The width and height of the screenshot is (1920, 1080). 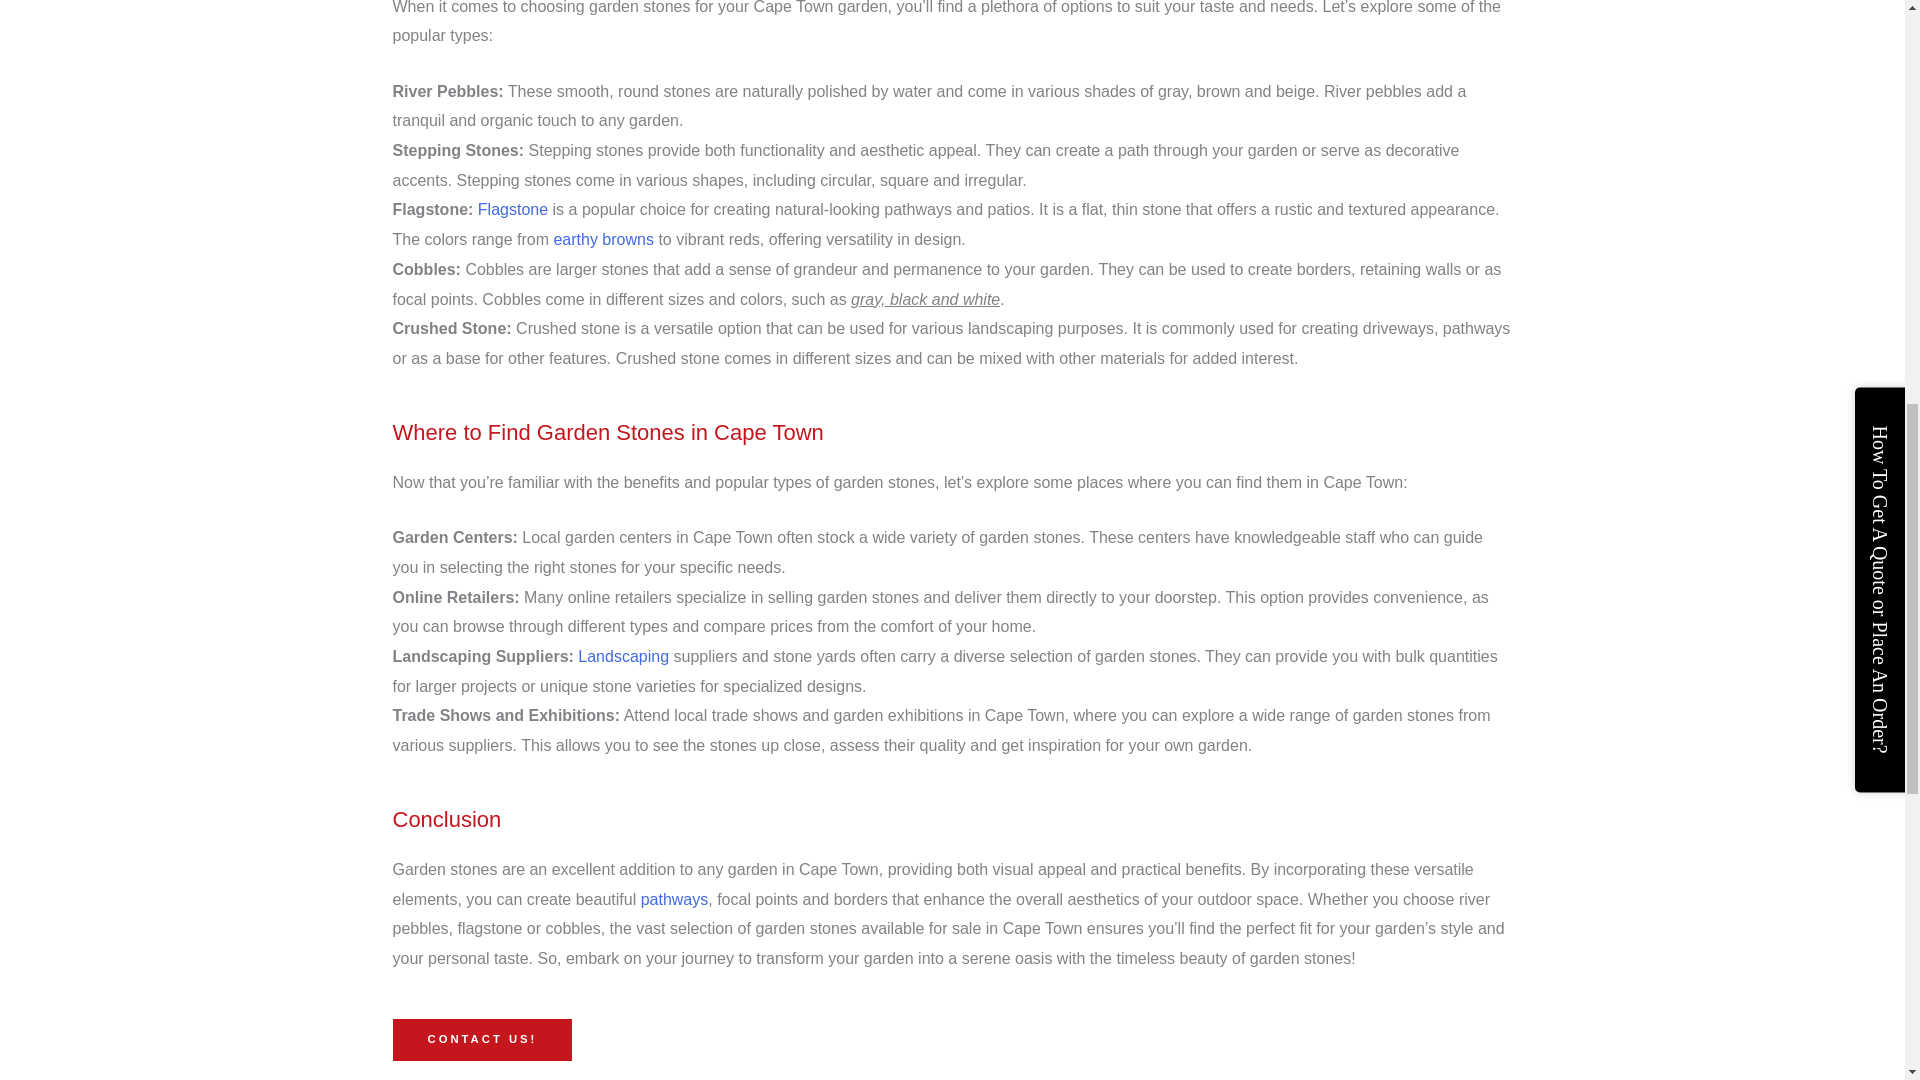 What do you see at coordinates (603, 240) in the screenshot?
I see `earthy browns` at bounding box center [603, 240].